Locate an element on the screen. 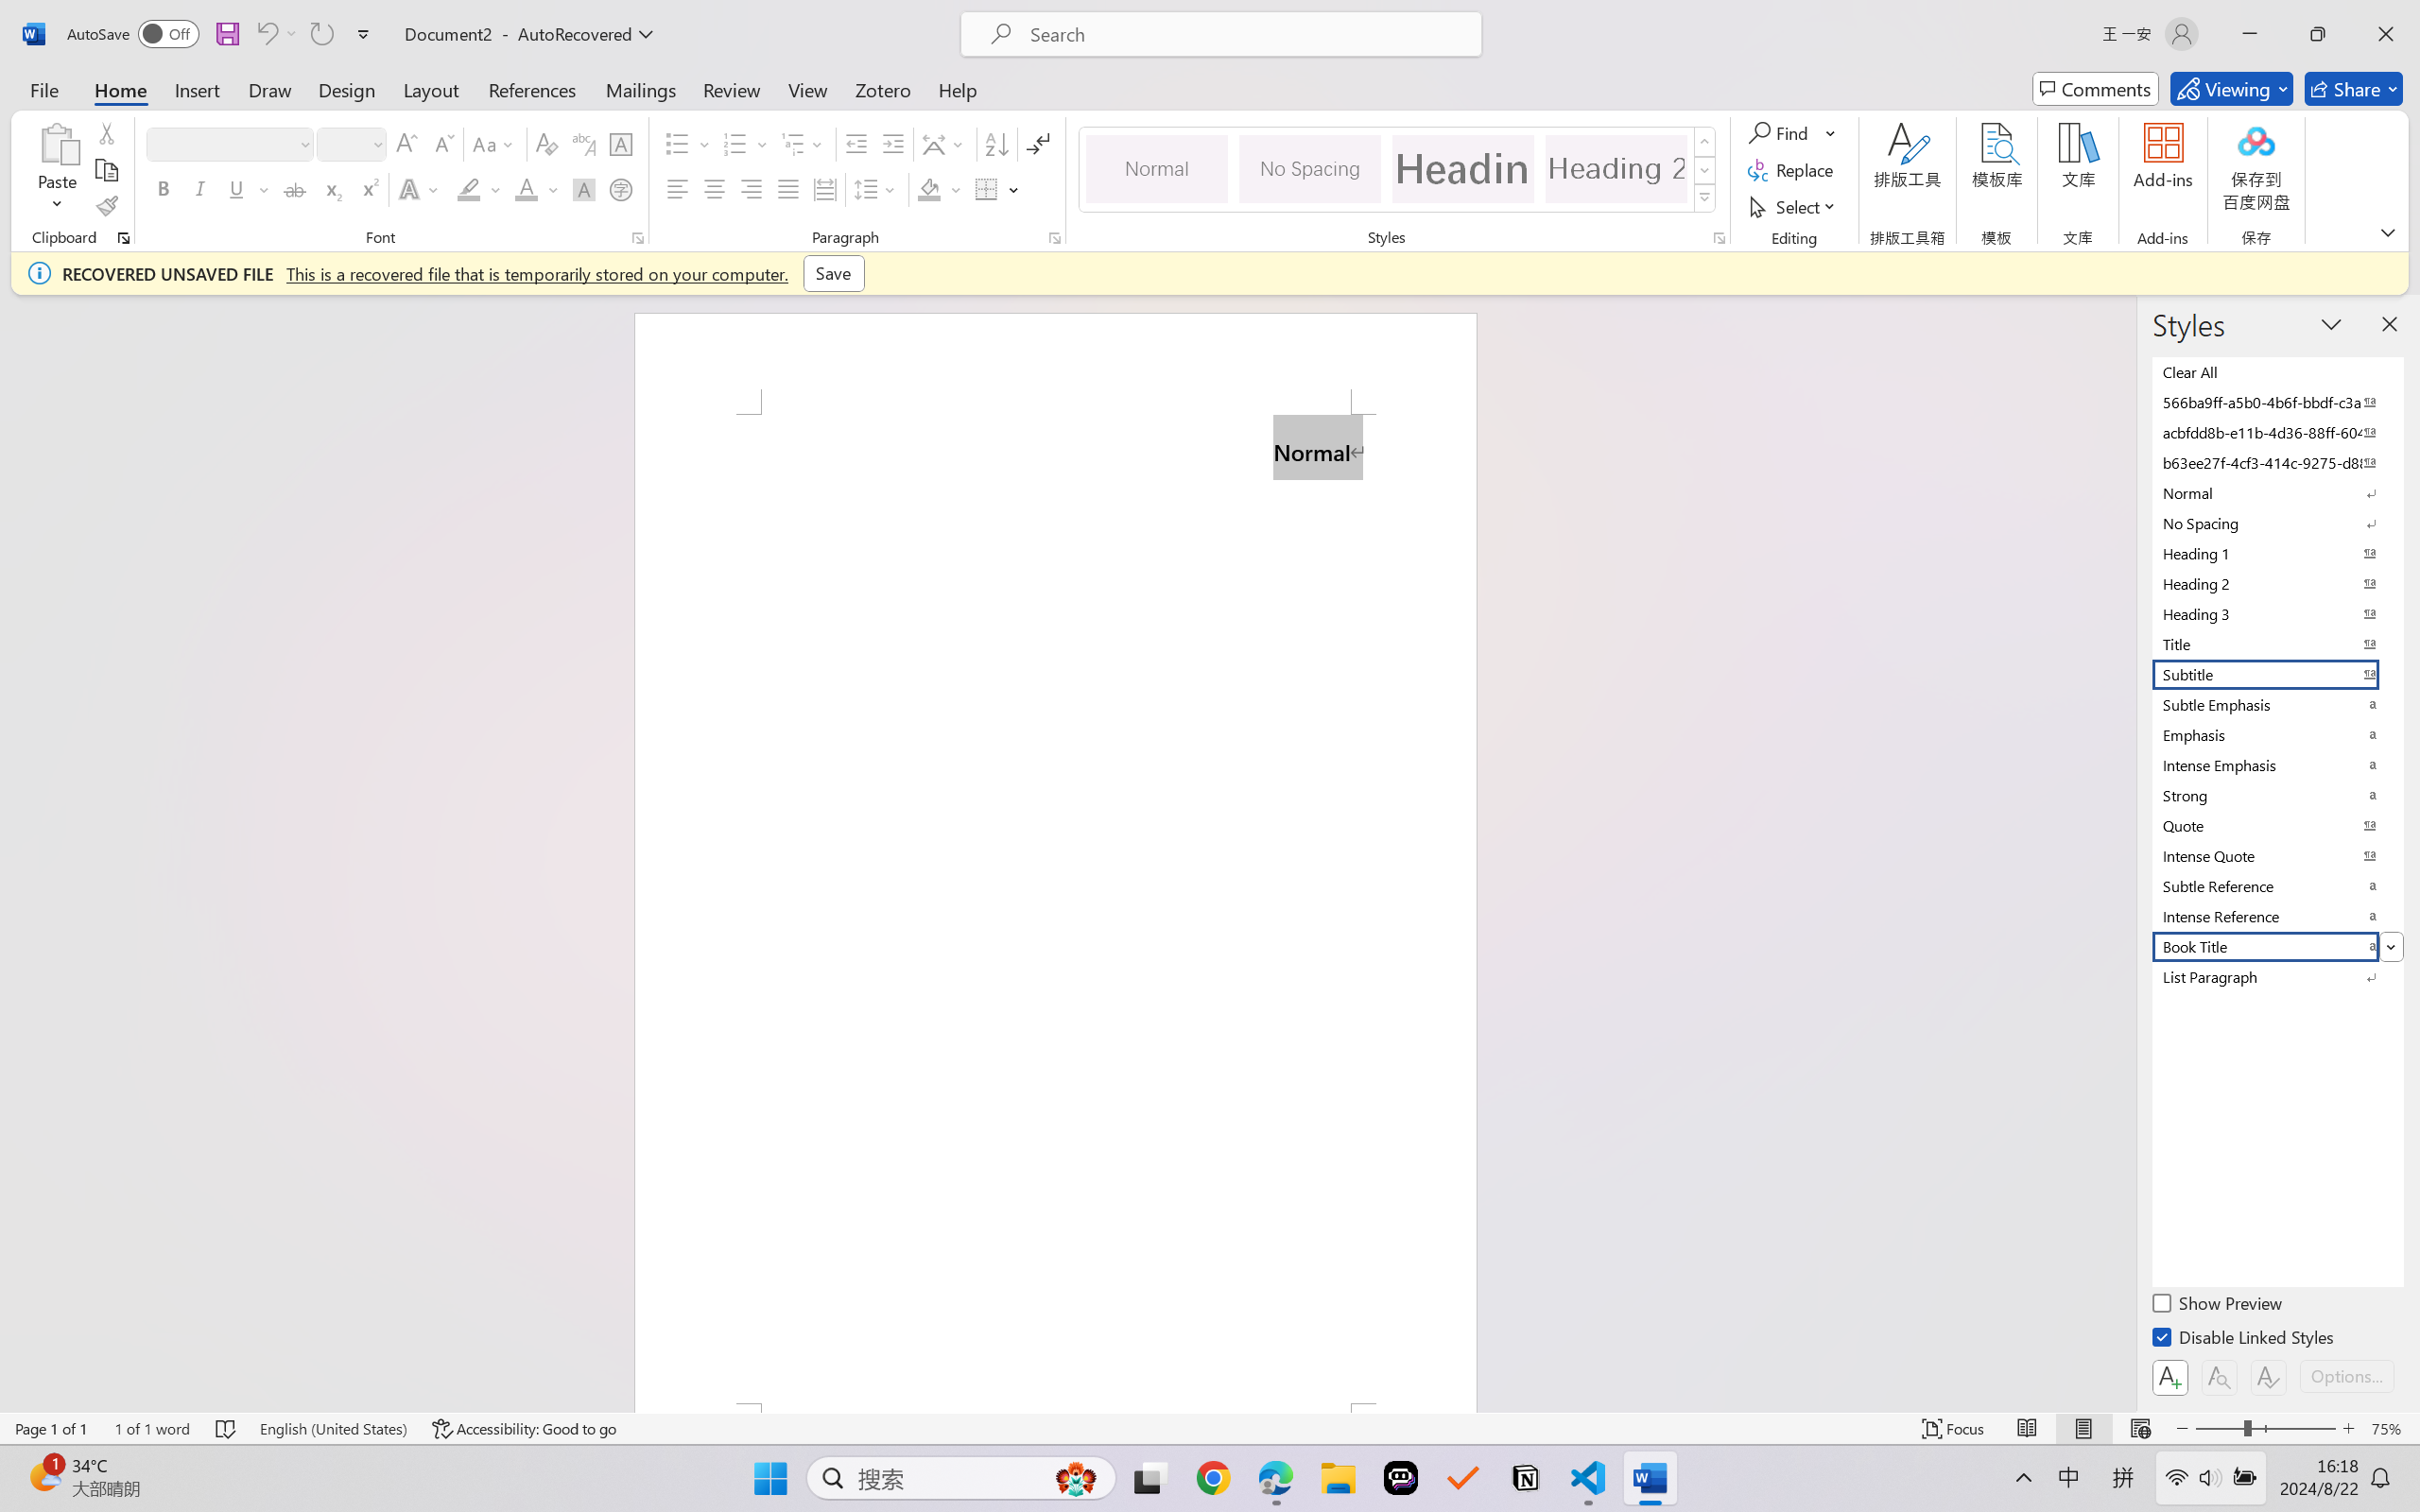 The height and width of the screenshot is (1512, 2420). Shading is located at coordinates (940, 189).